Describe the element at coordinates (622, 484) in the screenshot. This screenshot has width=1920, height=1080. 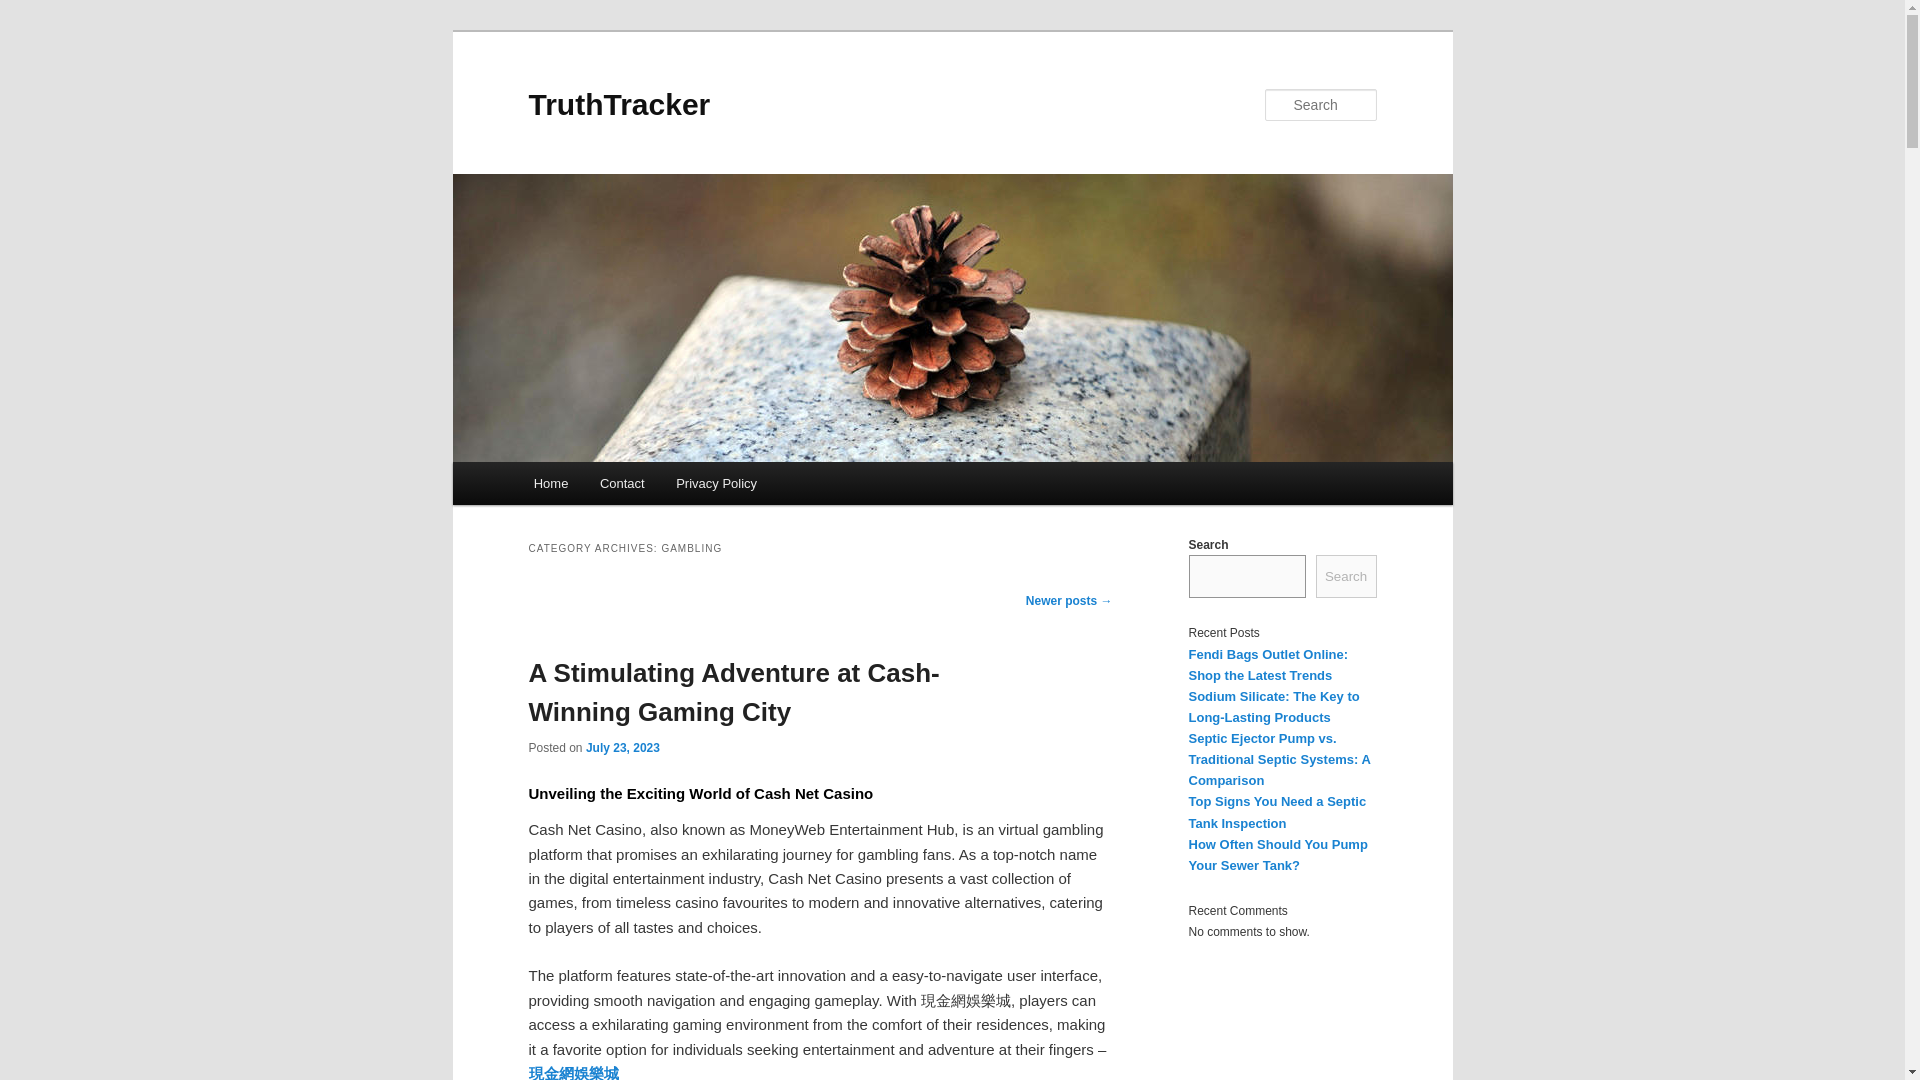
I see `Contact` at that location.